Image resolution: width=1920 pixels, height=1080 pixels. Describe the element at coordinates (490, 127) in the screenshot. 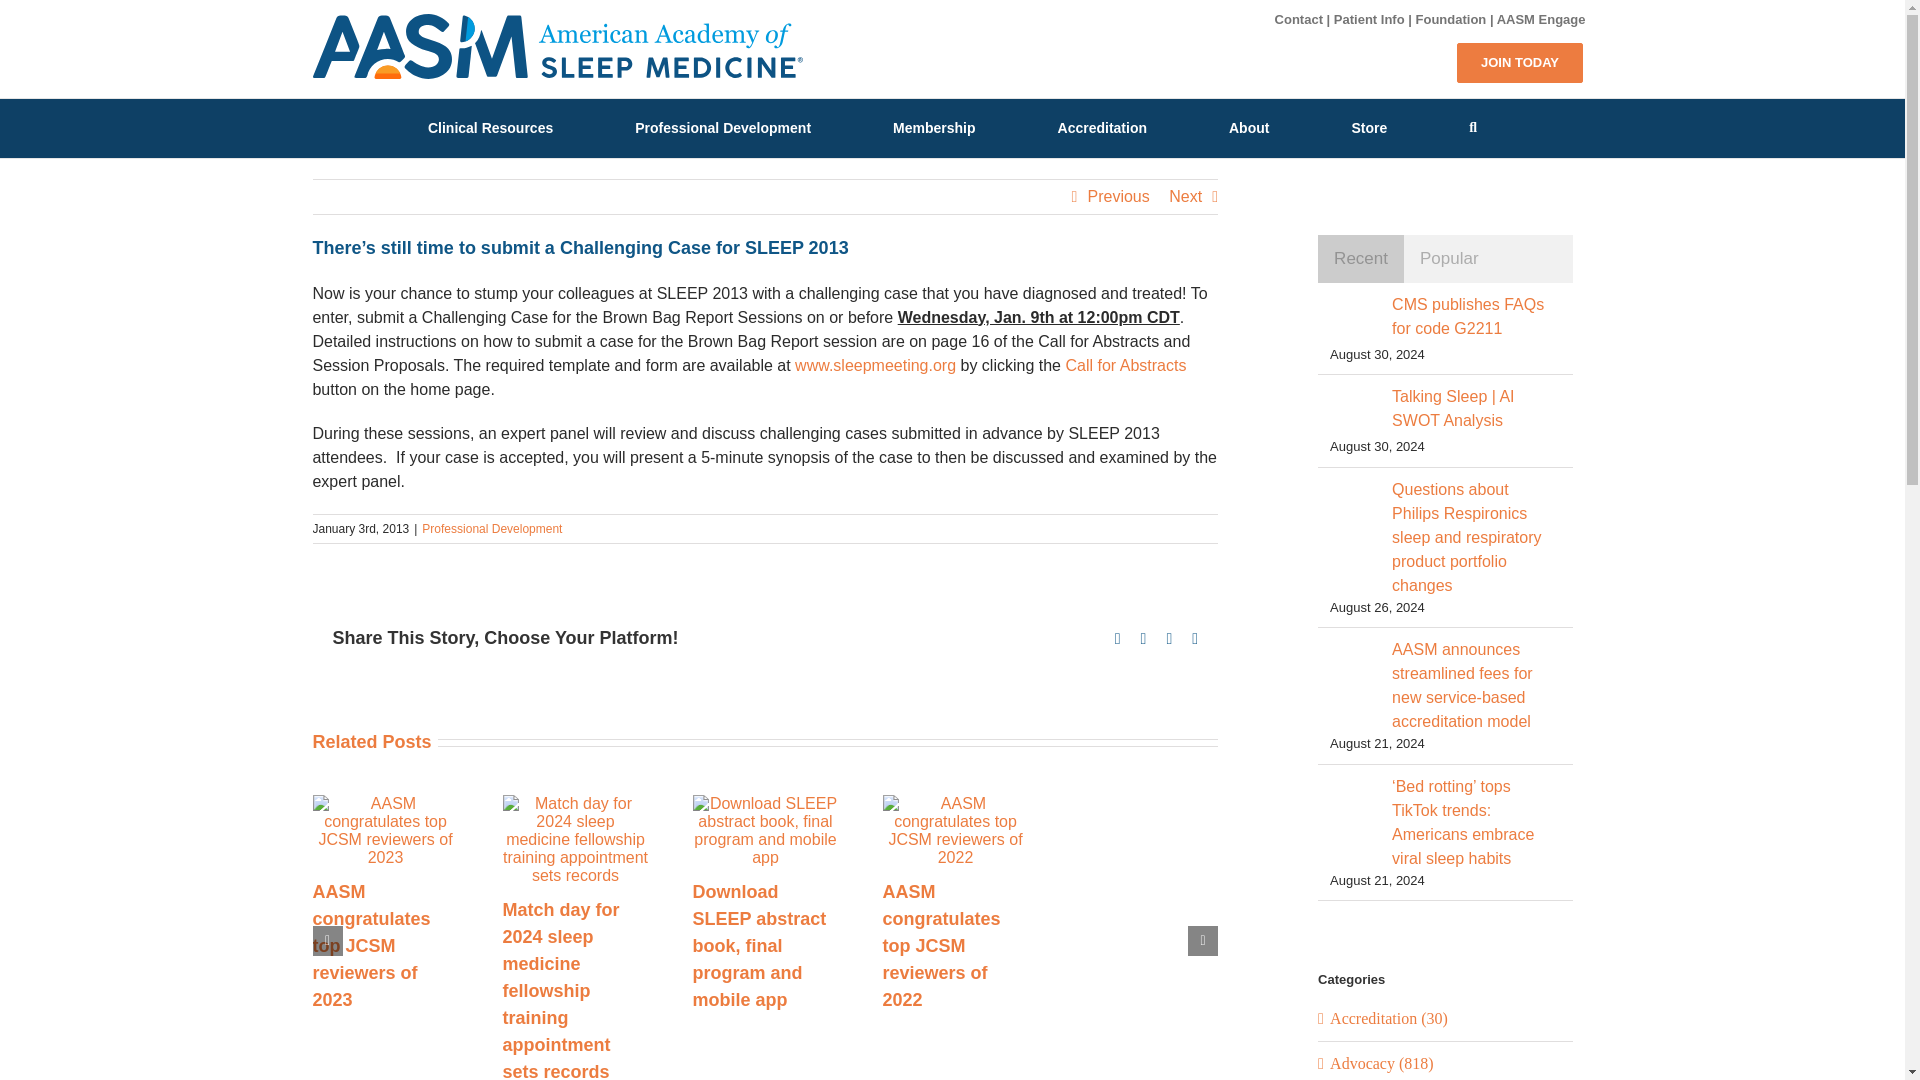

I see `Clinical Resources` at that location.